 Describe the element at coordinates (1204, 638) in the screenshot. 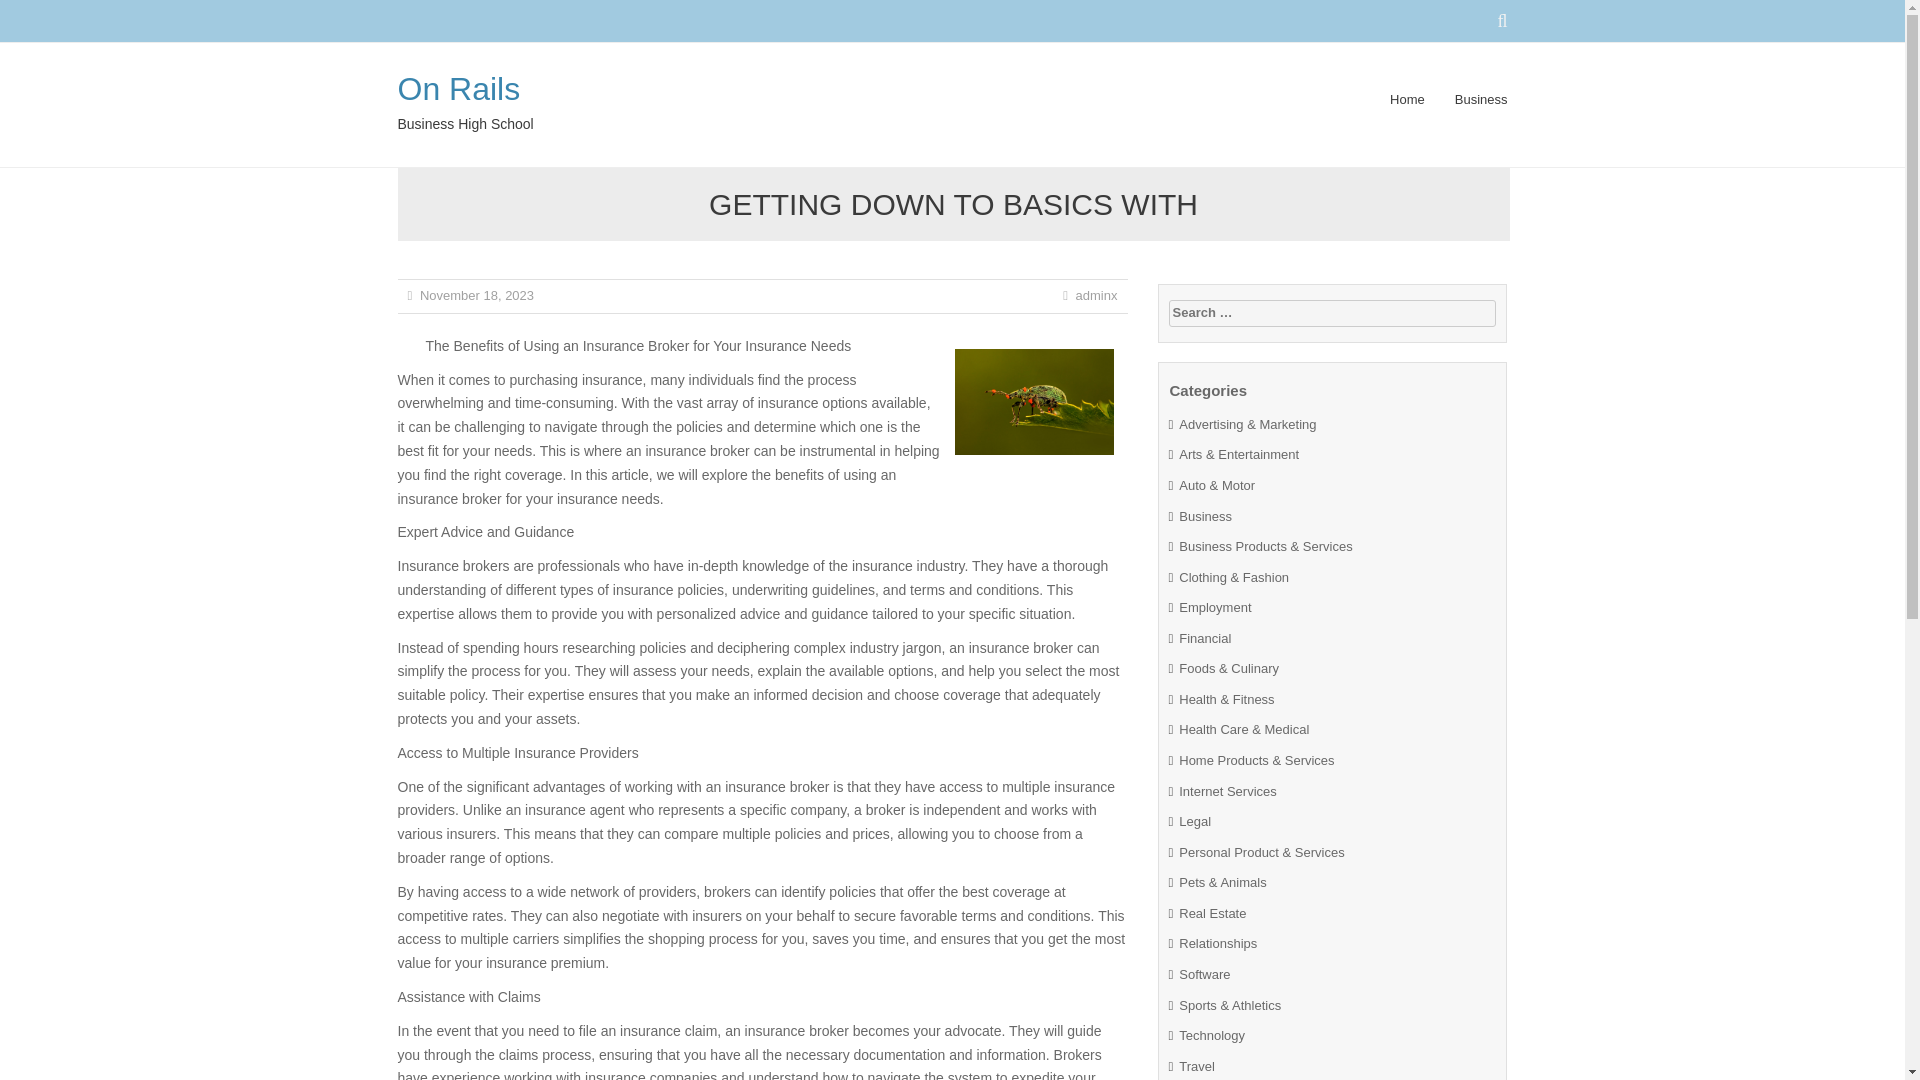

I see `Financial` at that location.